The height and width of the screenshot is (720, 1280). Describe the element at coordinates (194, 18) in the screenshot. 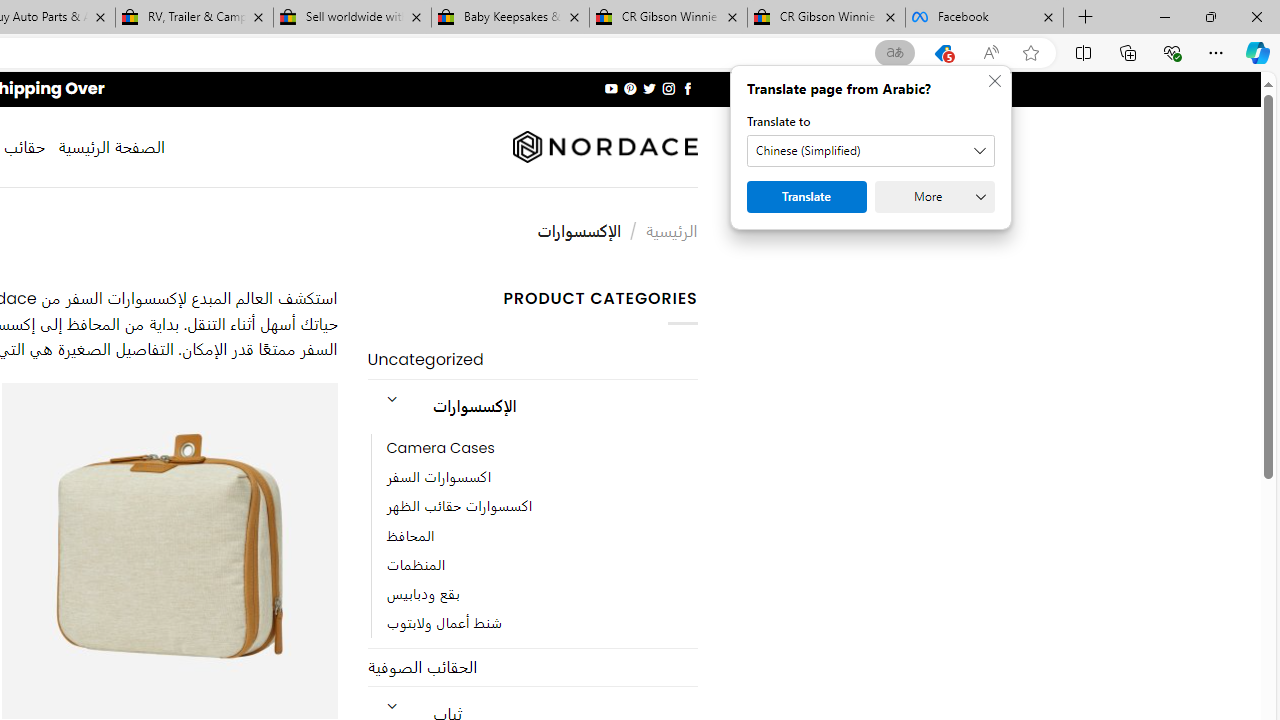

I see `RV, Trailer & Camper Steps & Ladders for sale | eBay` at that location.